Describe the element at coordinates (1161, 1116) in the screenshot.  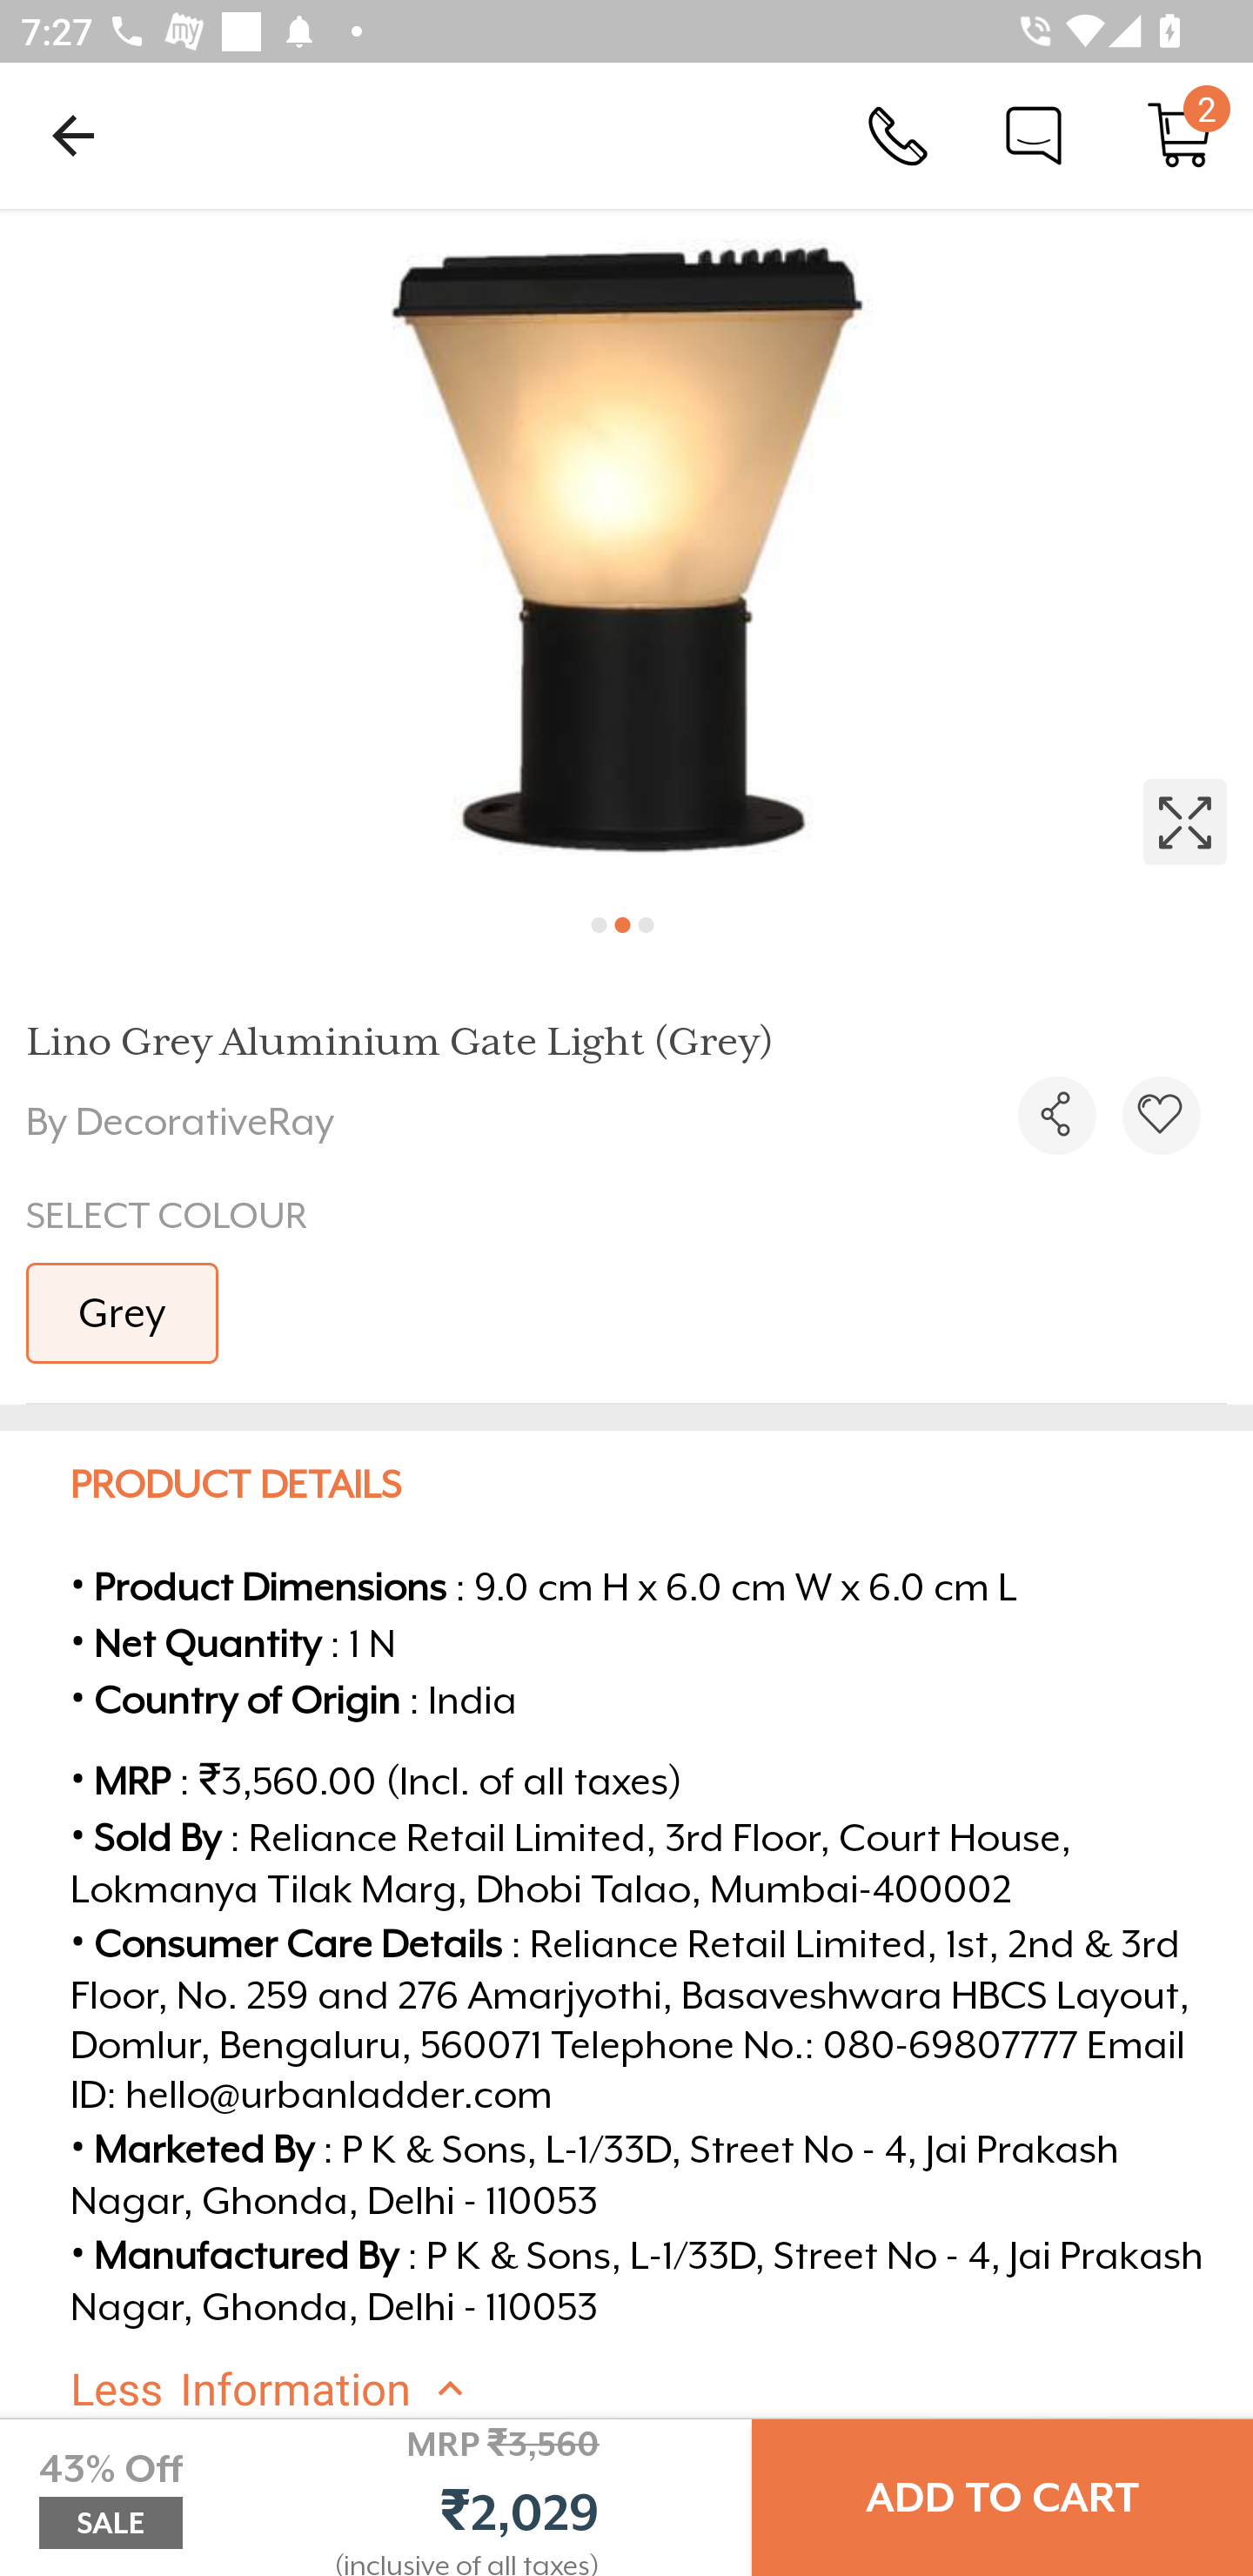
I see `` at that location.